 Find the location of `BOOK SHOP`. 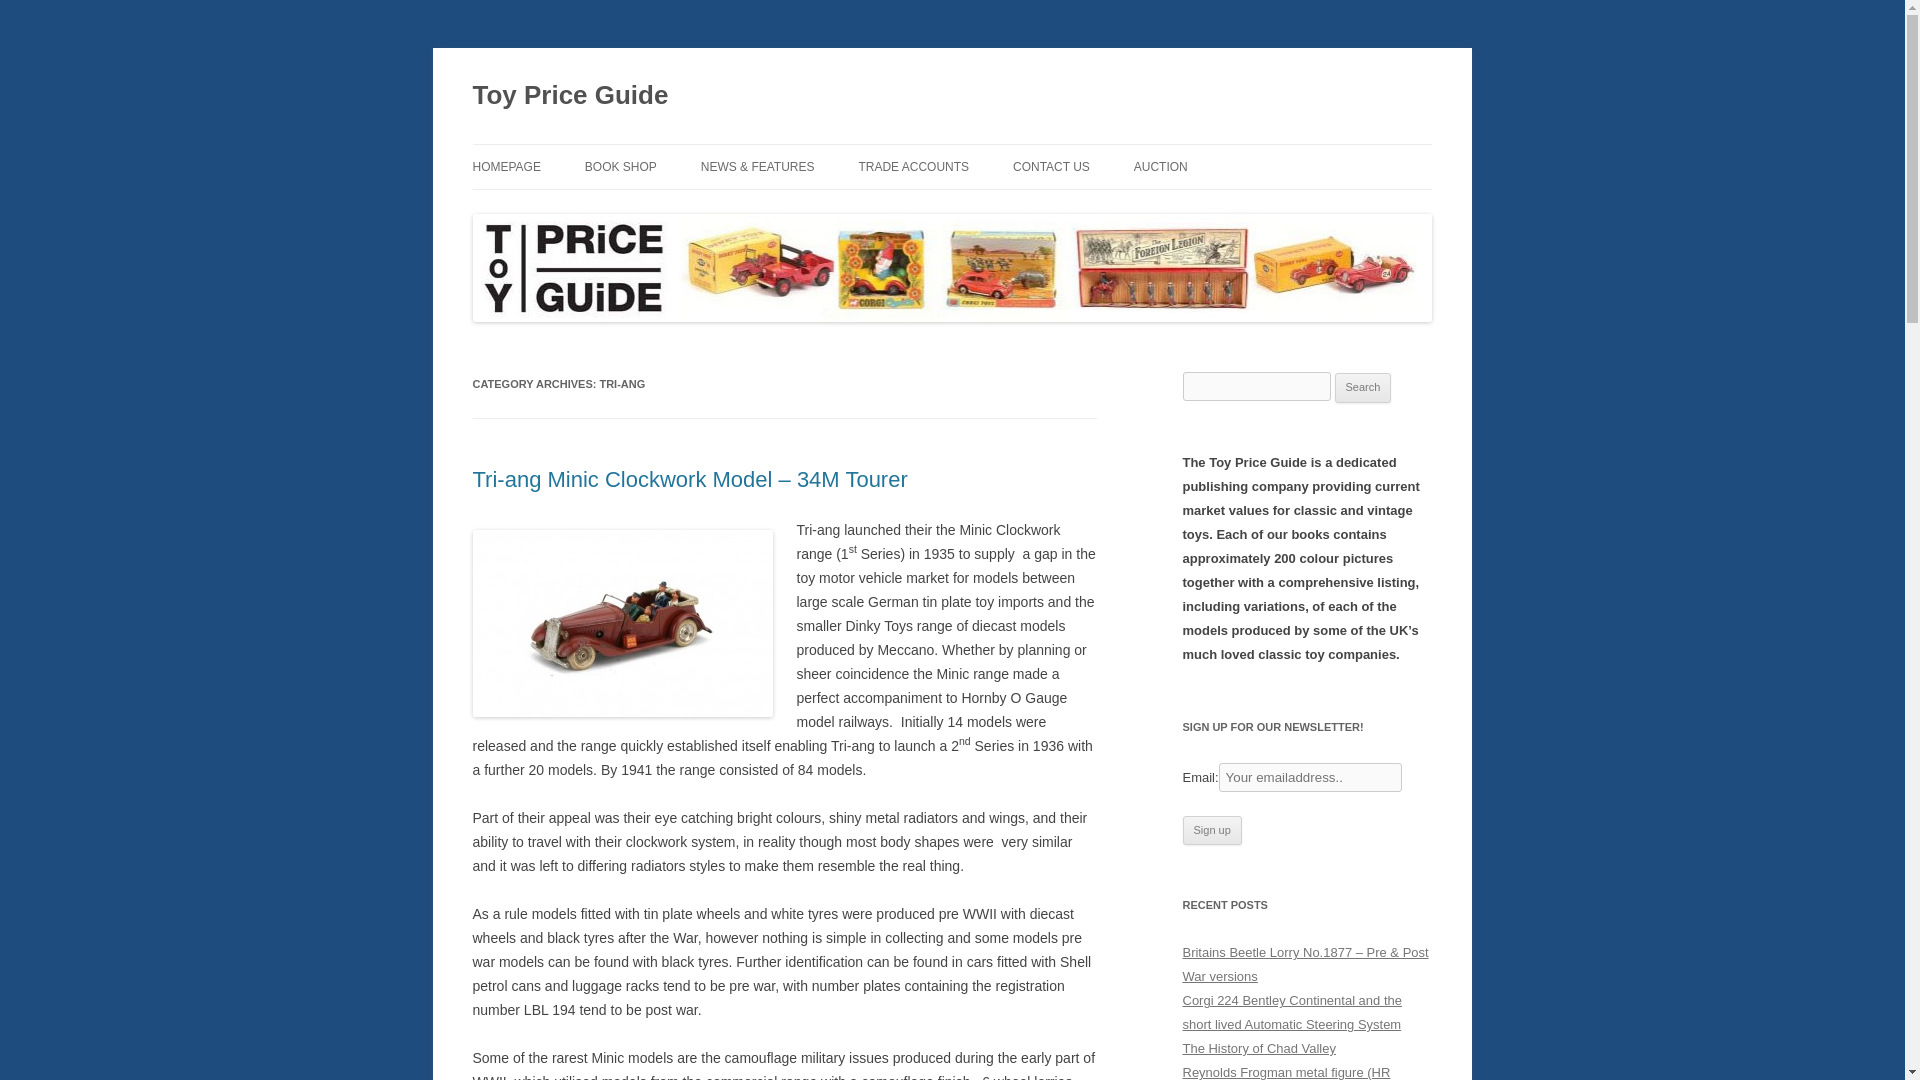

BOOK SHOP is located at coordinates (620, 166).